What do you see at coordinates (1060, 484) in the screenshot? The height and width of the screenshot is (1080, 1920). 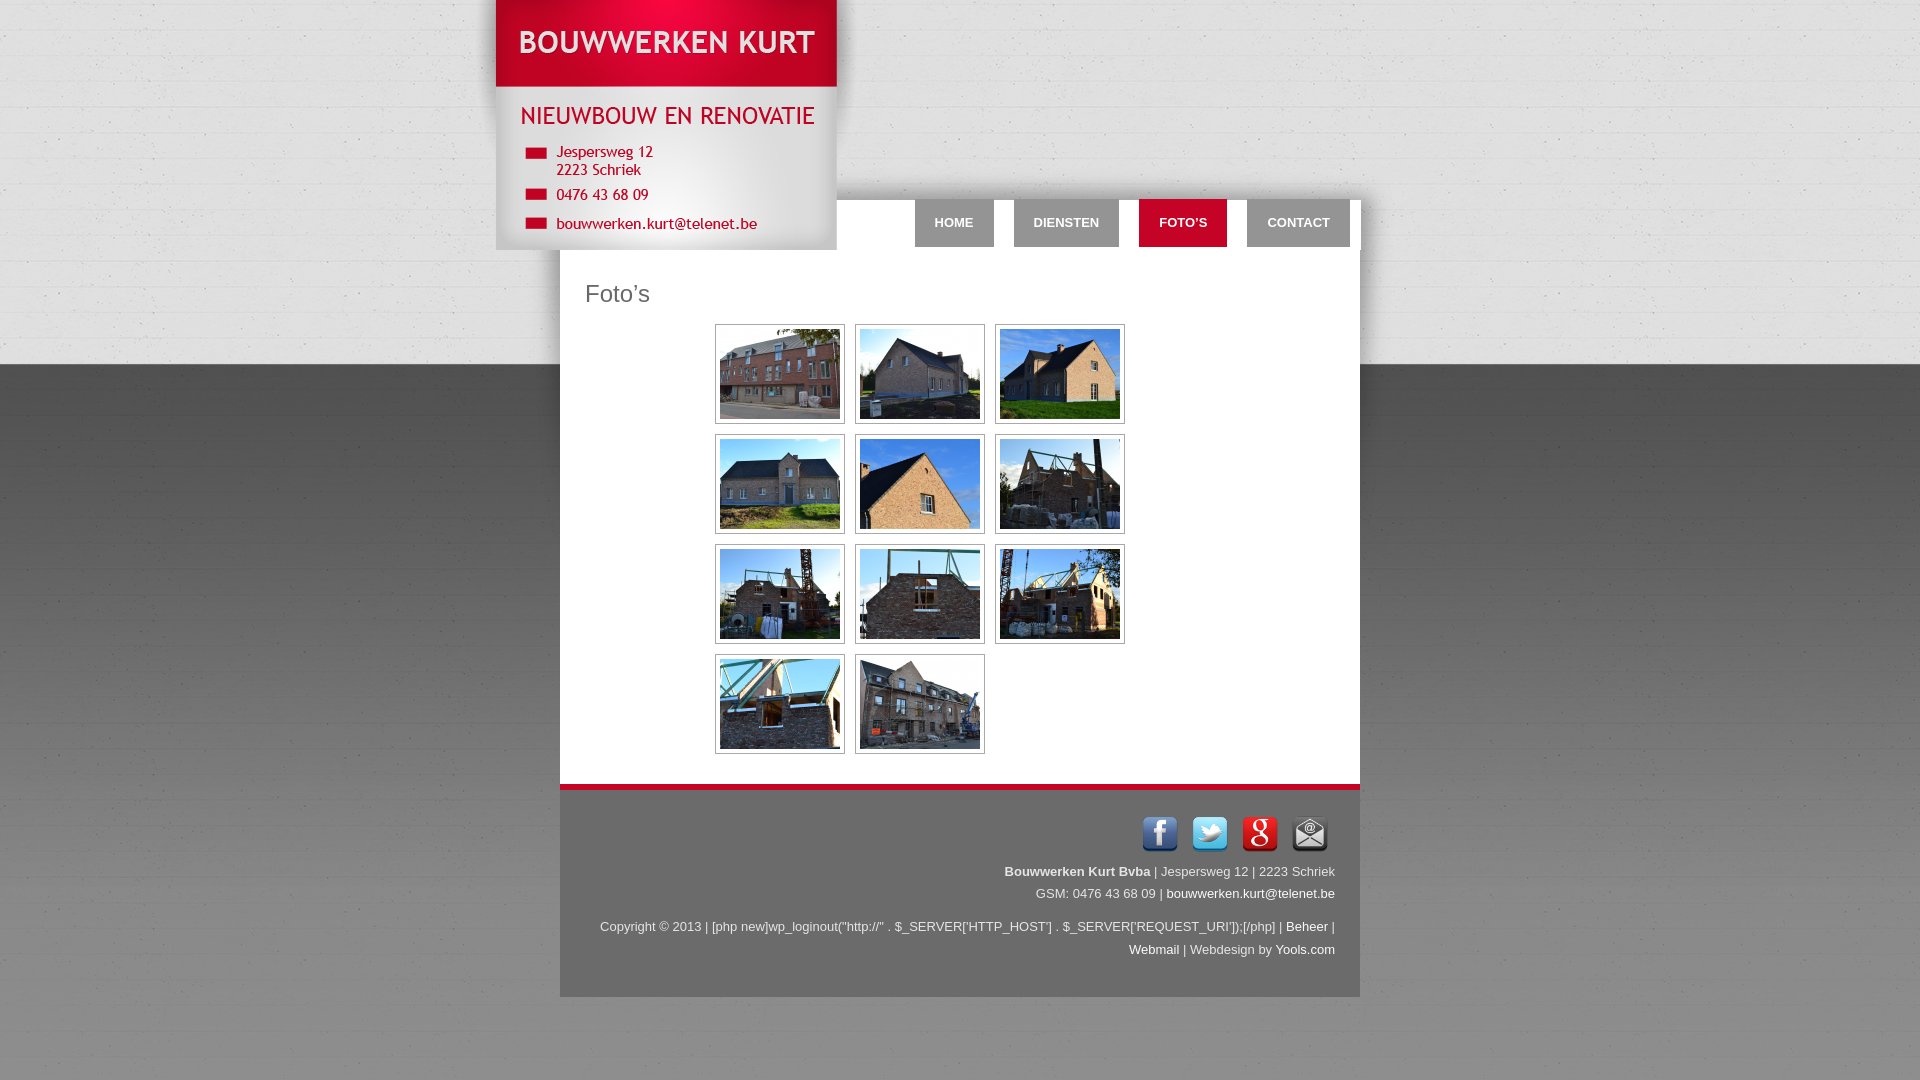 I see `foto8` at bounding box center [1060, 484].